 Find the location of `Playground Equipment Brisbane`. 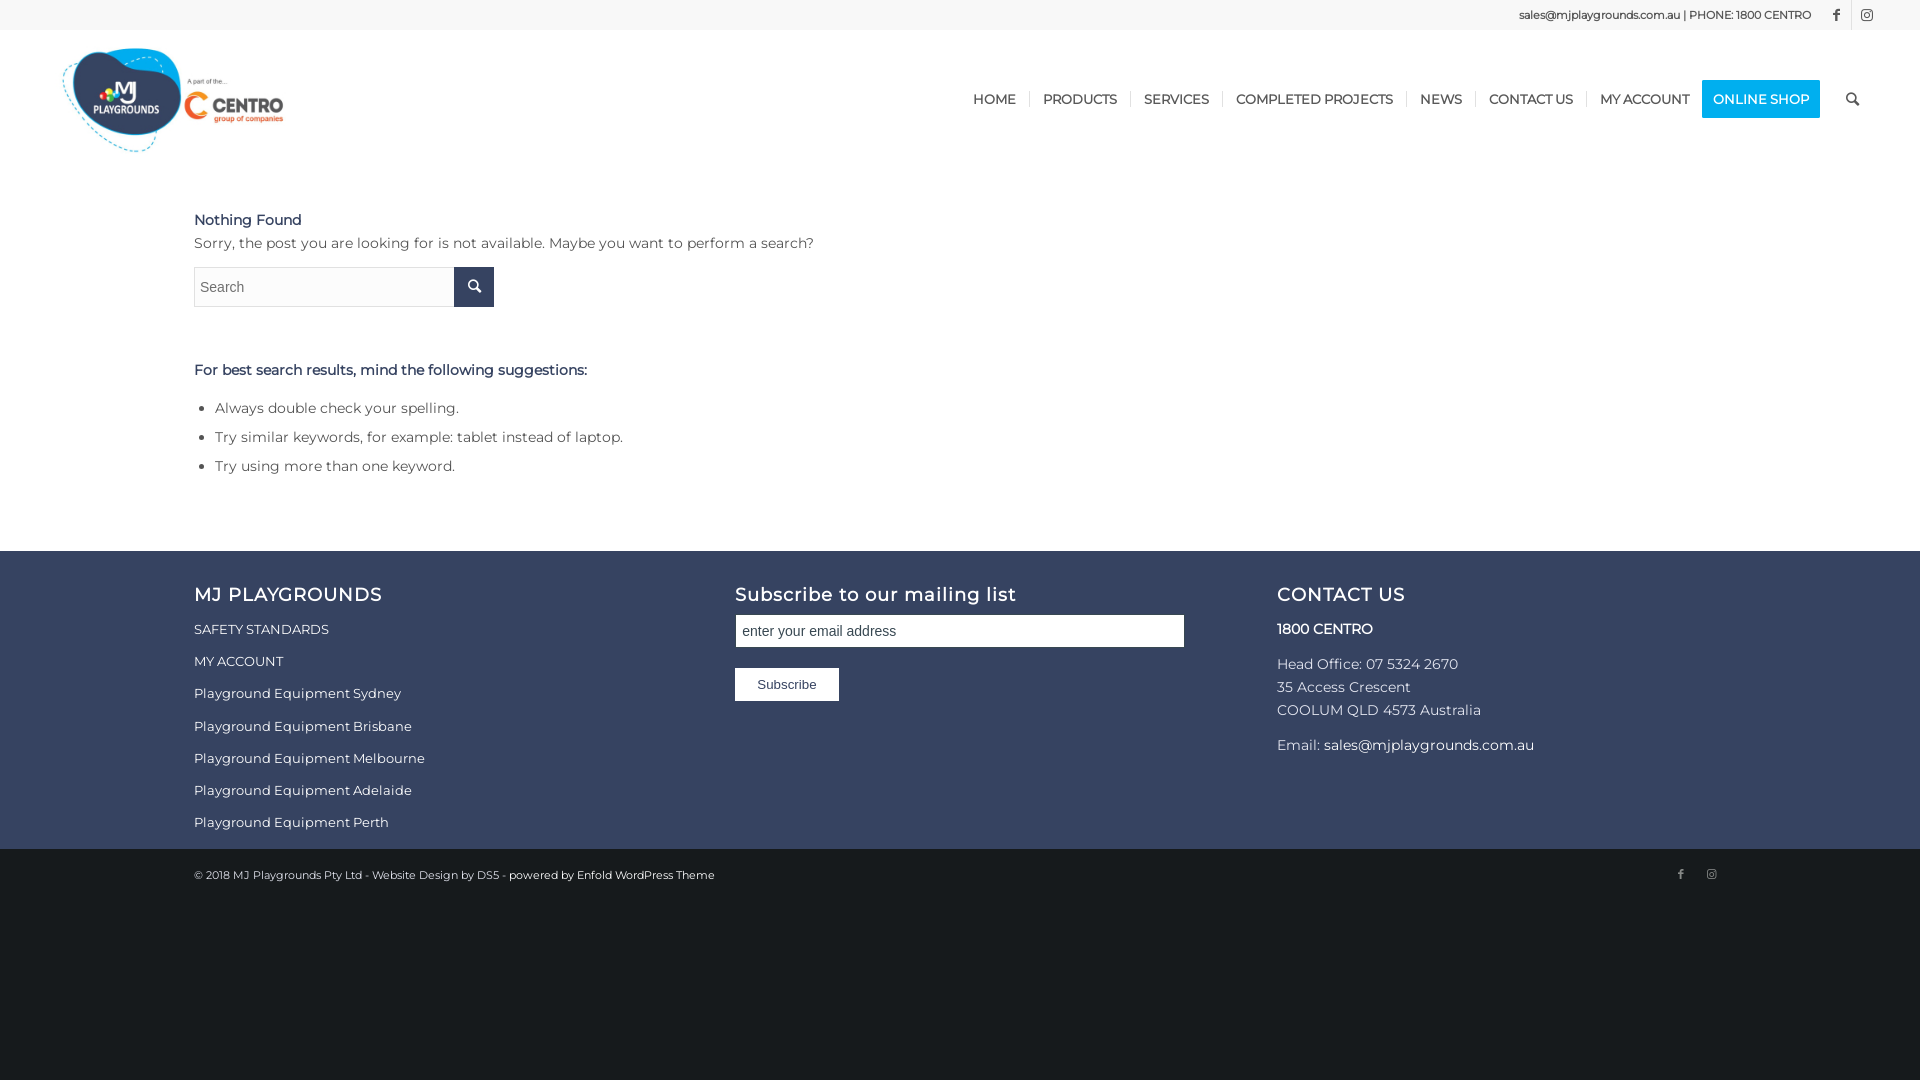

Playground Equipment Brisbane is located at coordinates (418, 726).